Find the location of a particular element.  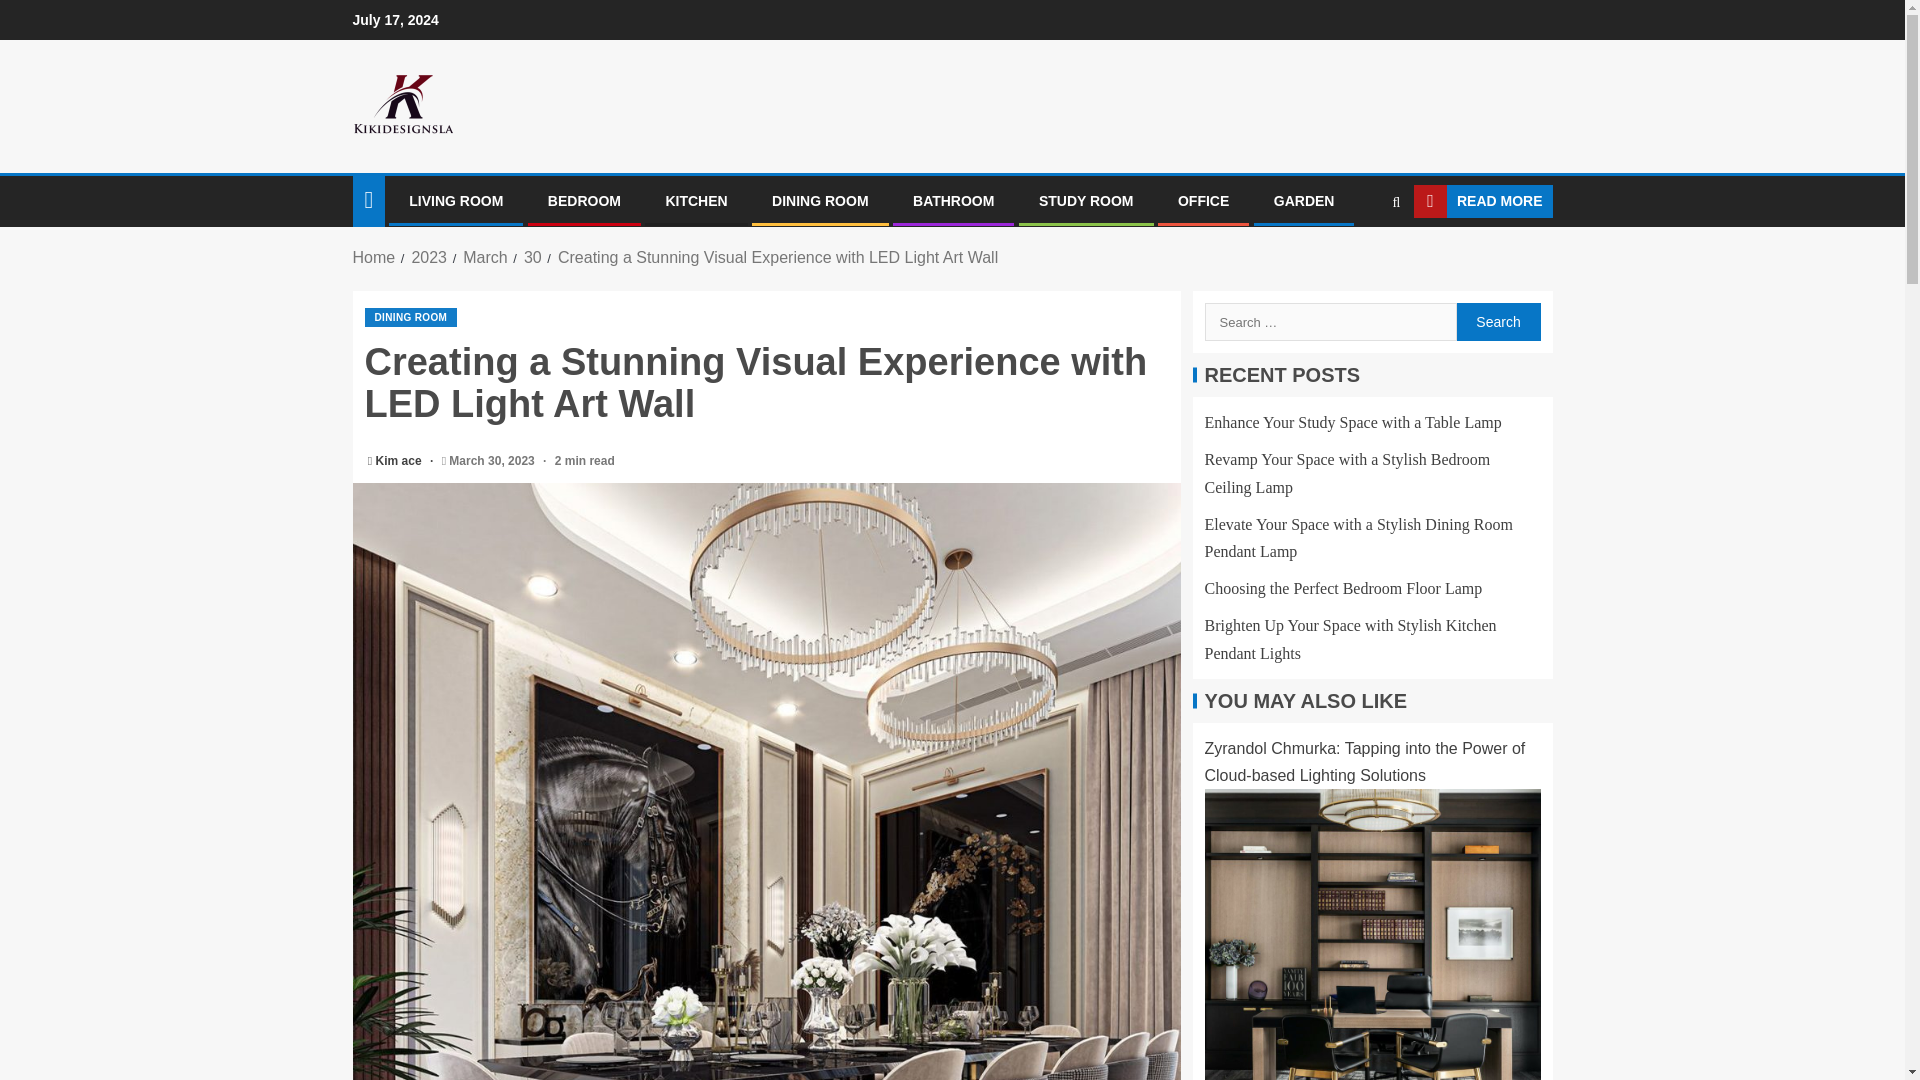

Search is located at coordinates (1497, 322).